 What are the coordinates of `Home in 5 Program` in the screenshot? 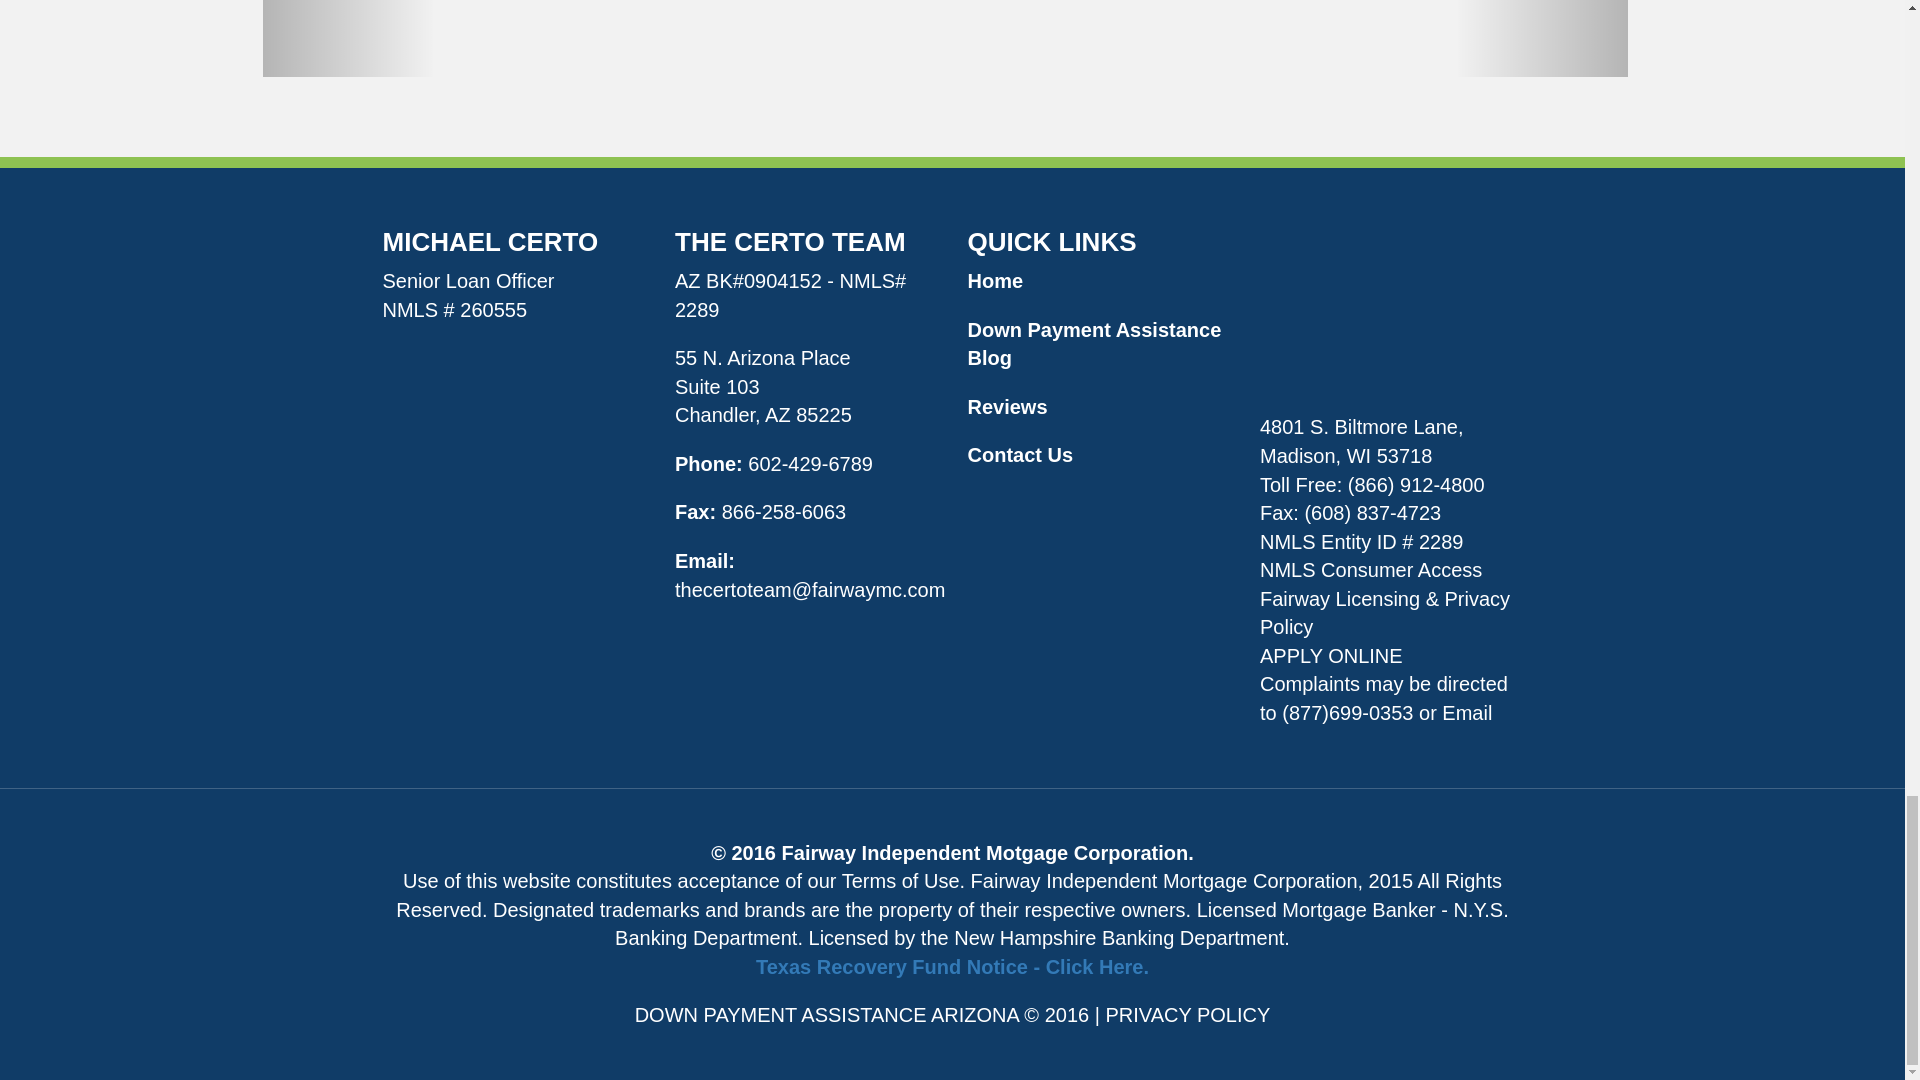 It's located at (478, 38).